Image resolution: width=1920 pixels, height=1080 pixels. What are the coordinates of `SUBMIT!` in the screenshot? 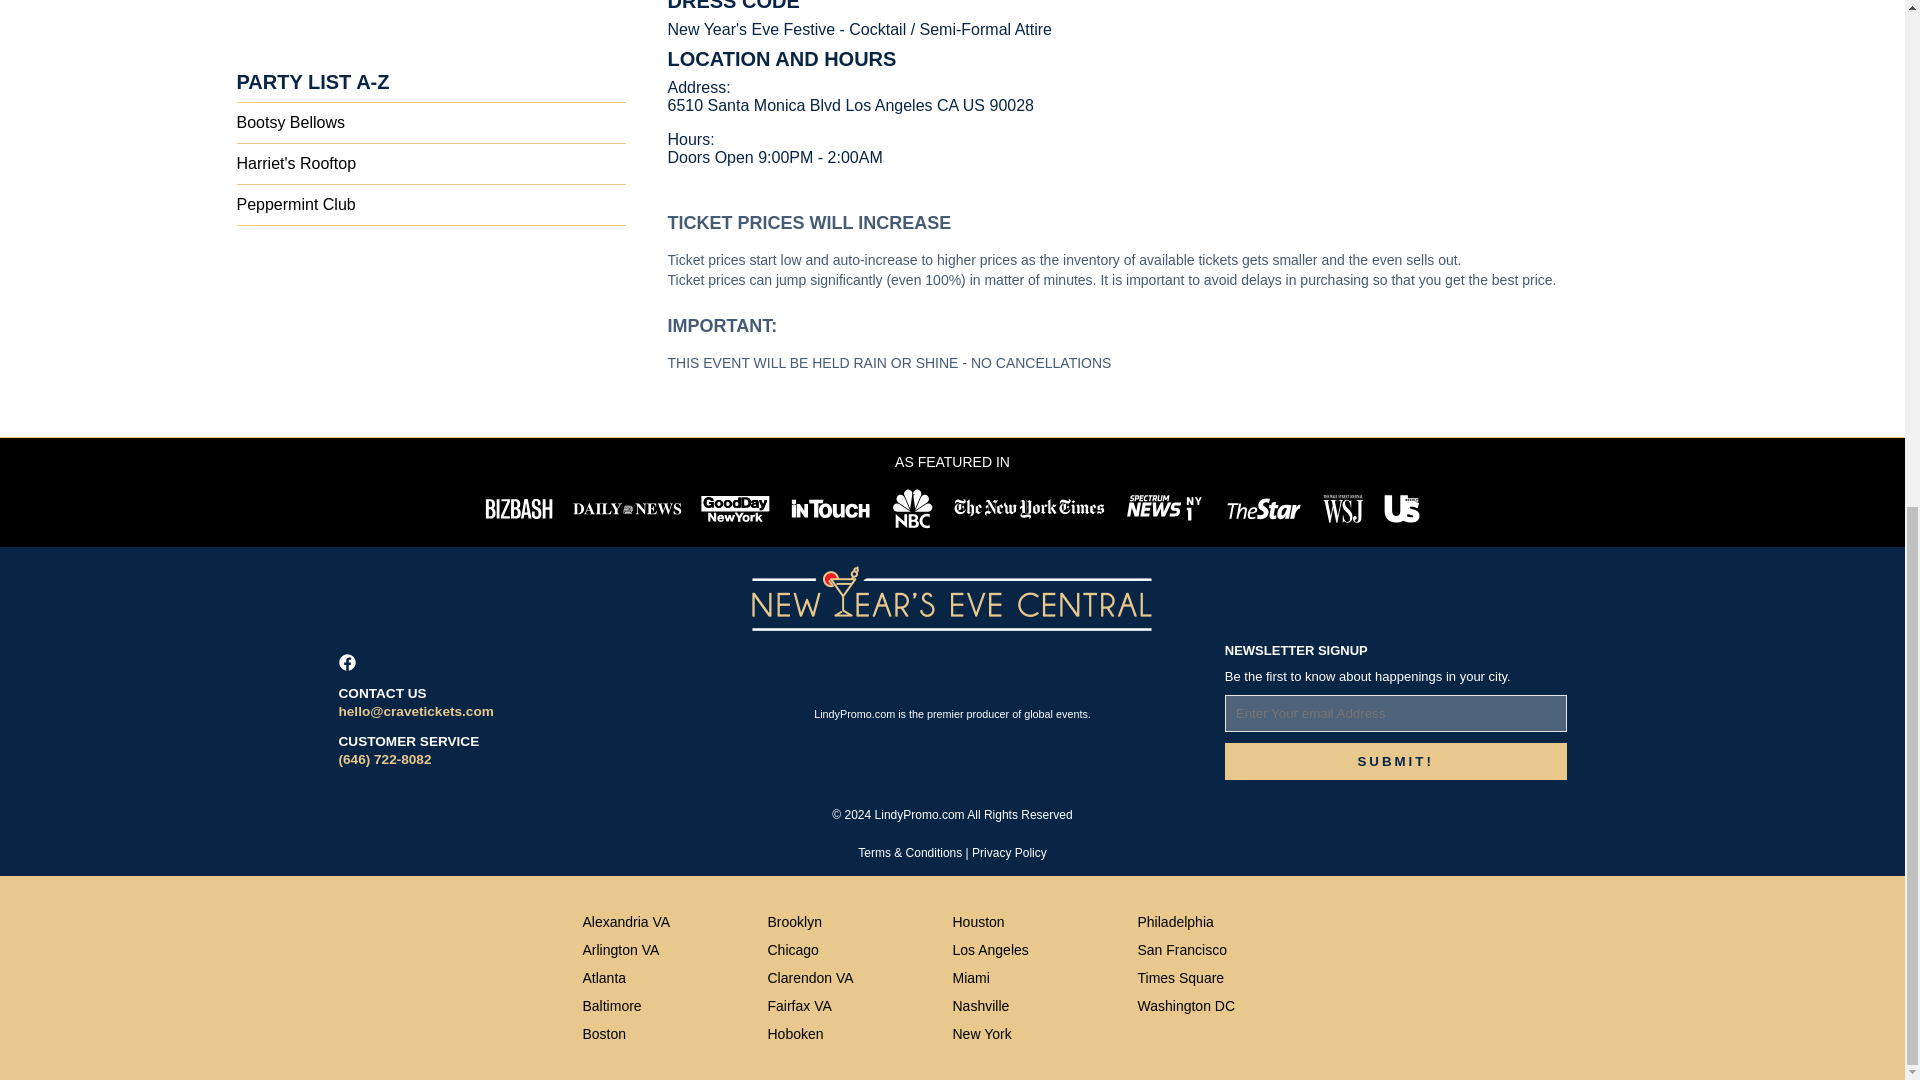 It's located at (1395, 761).